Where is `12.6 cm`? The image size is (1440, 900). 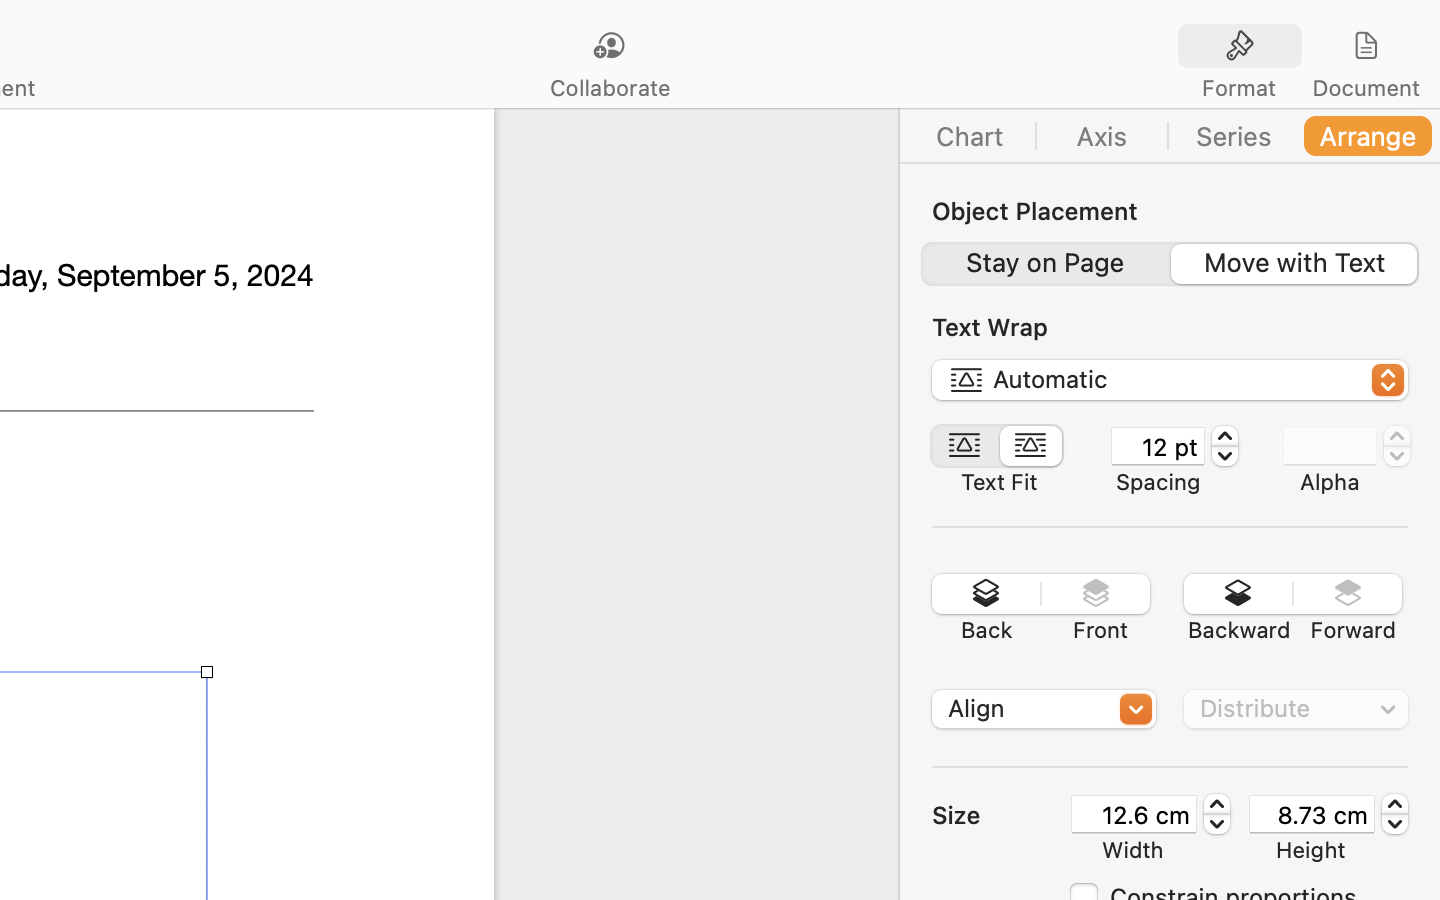
12.6 cm is located at coordinates (1134, 814).